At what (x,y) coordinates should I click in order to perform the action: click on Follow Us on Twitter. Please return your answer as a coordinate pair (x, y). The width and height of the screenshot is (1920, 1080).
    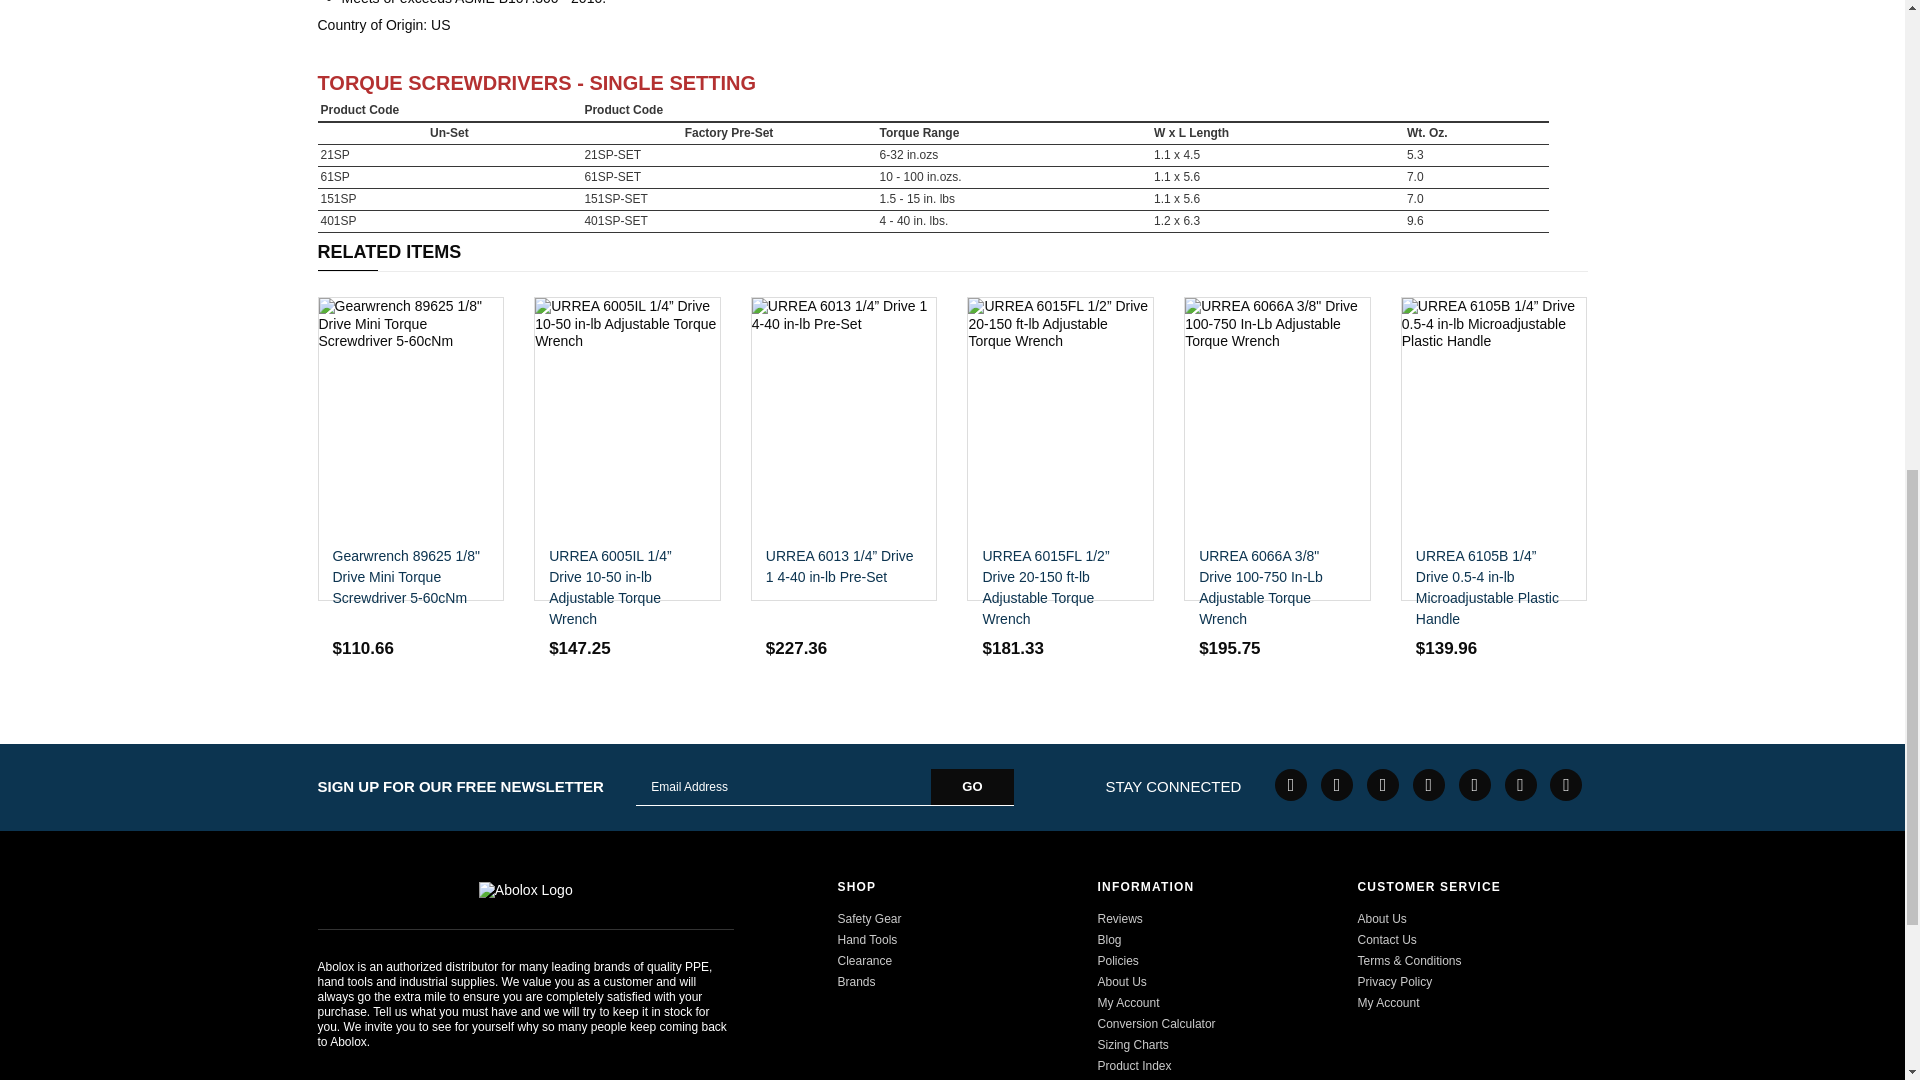
    Looking at the image, I should click on (1336, 784).